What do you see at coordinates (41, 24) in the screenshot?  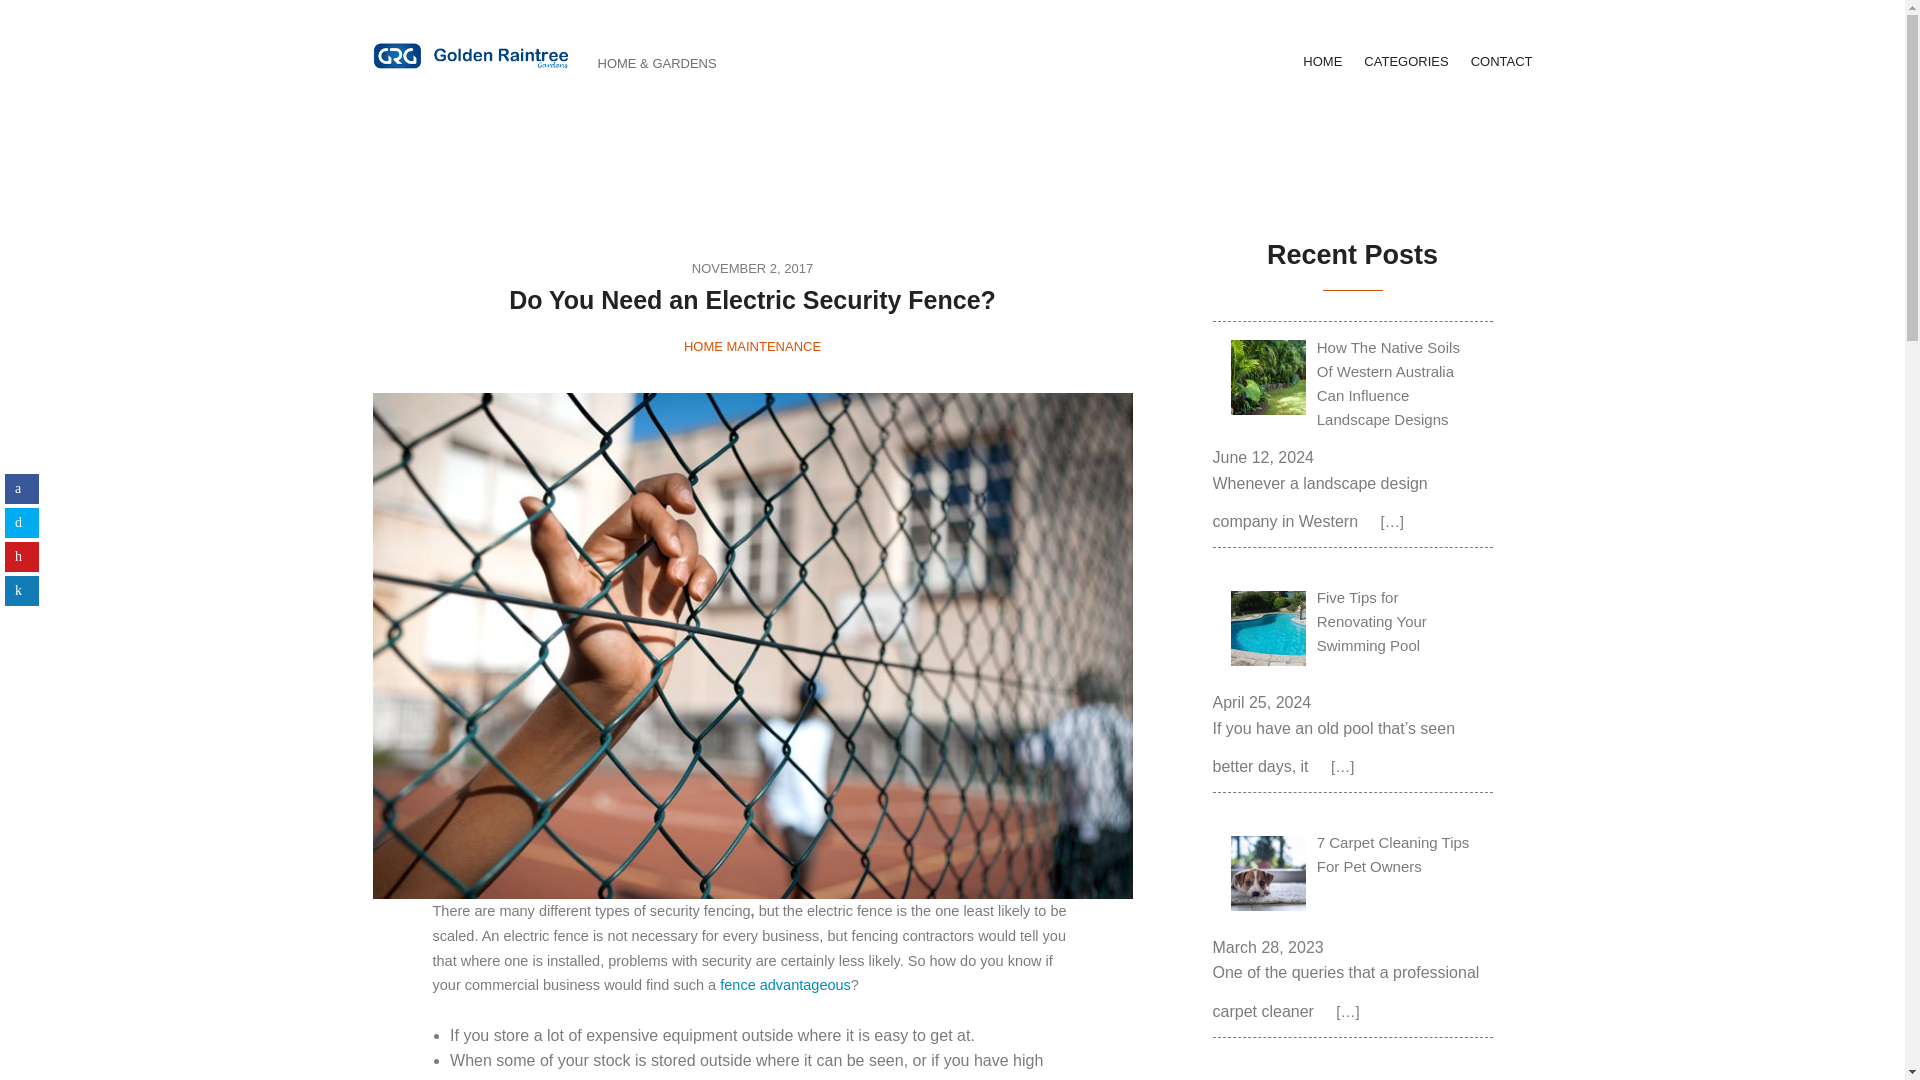 I see `Search` at bounding box center [41, 24].